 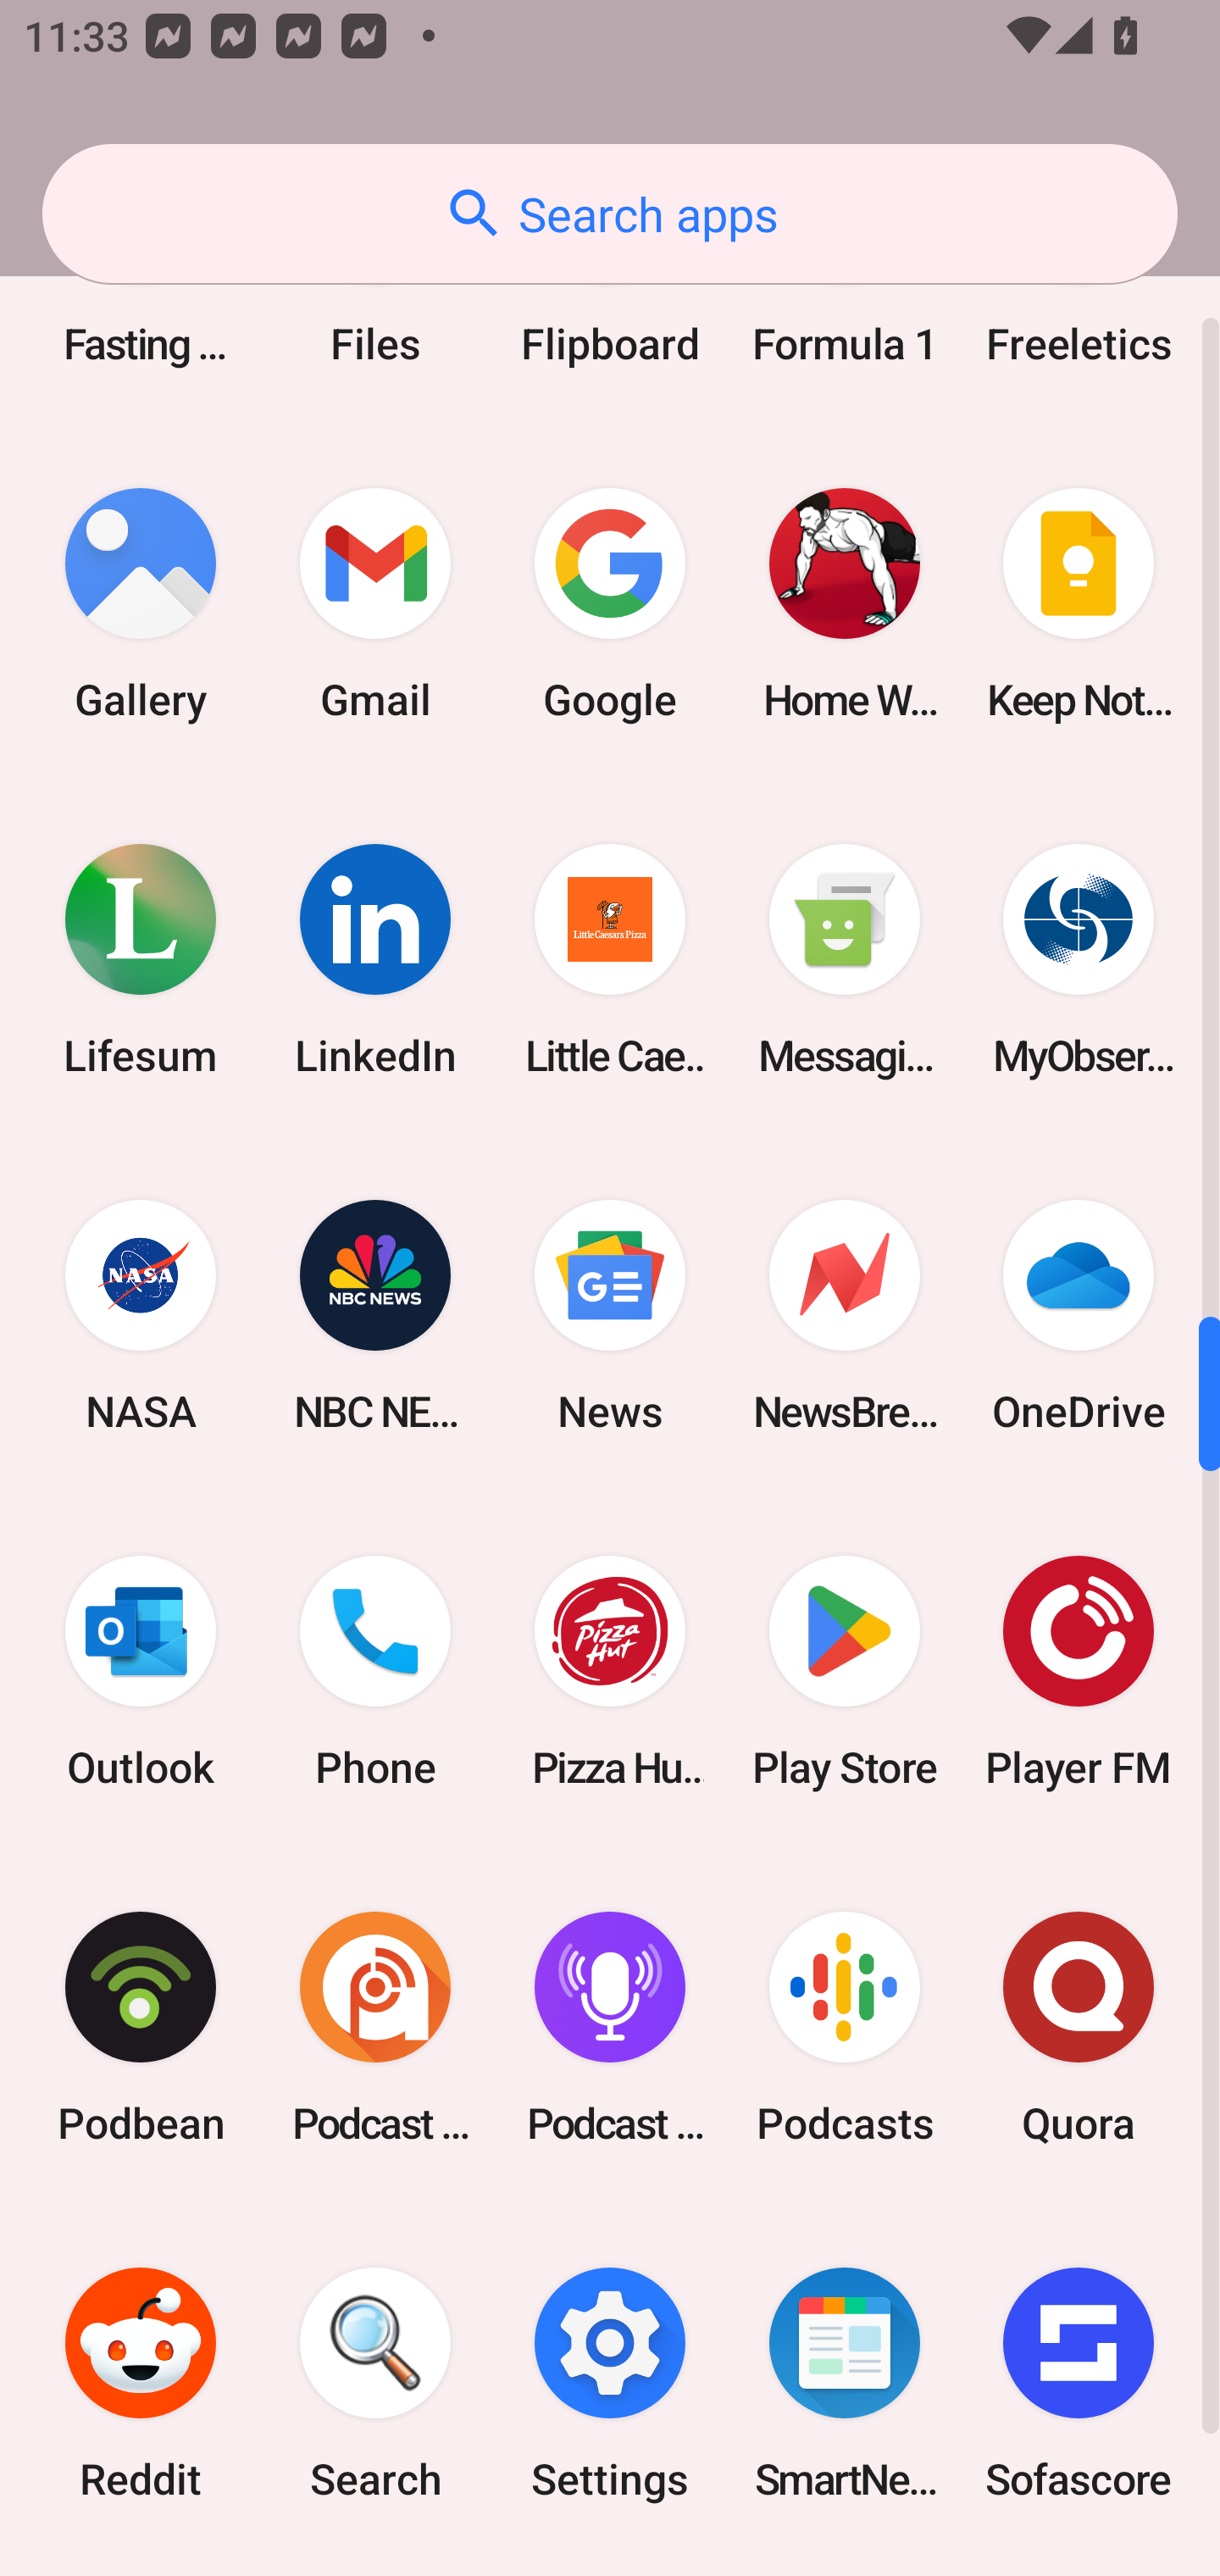 I want to click on Podcast Addict, so click(x=375, y=2027).